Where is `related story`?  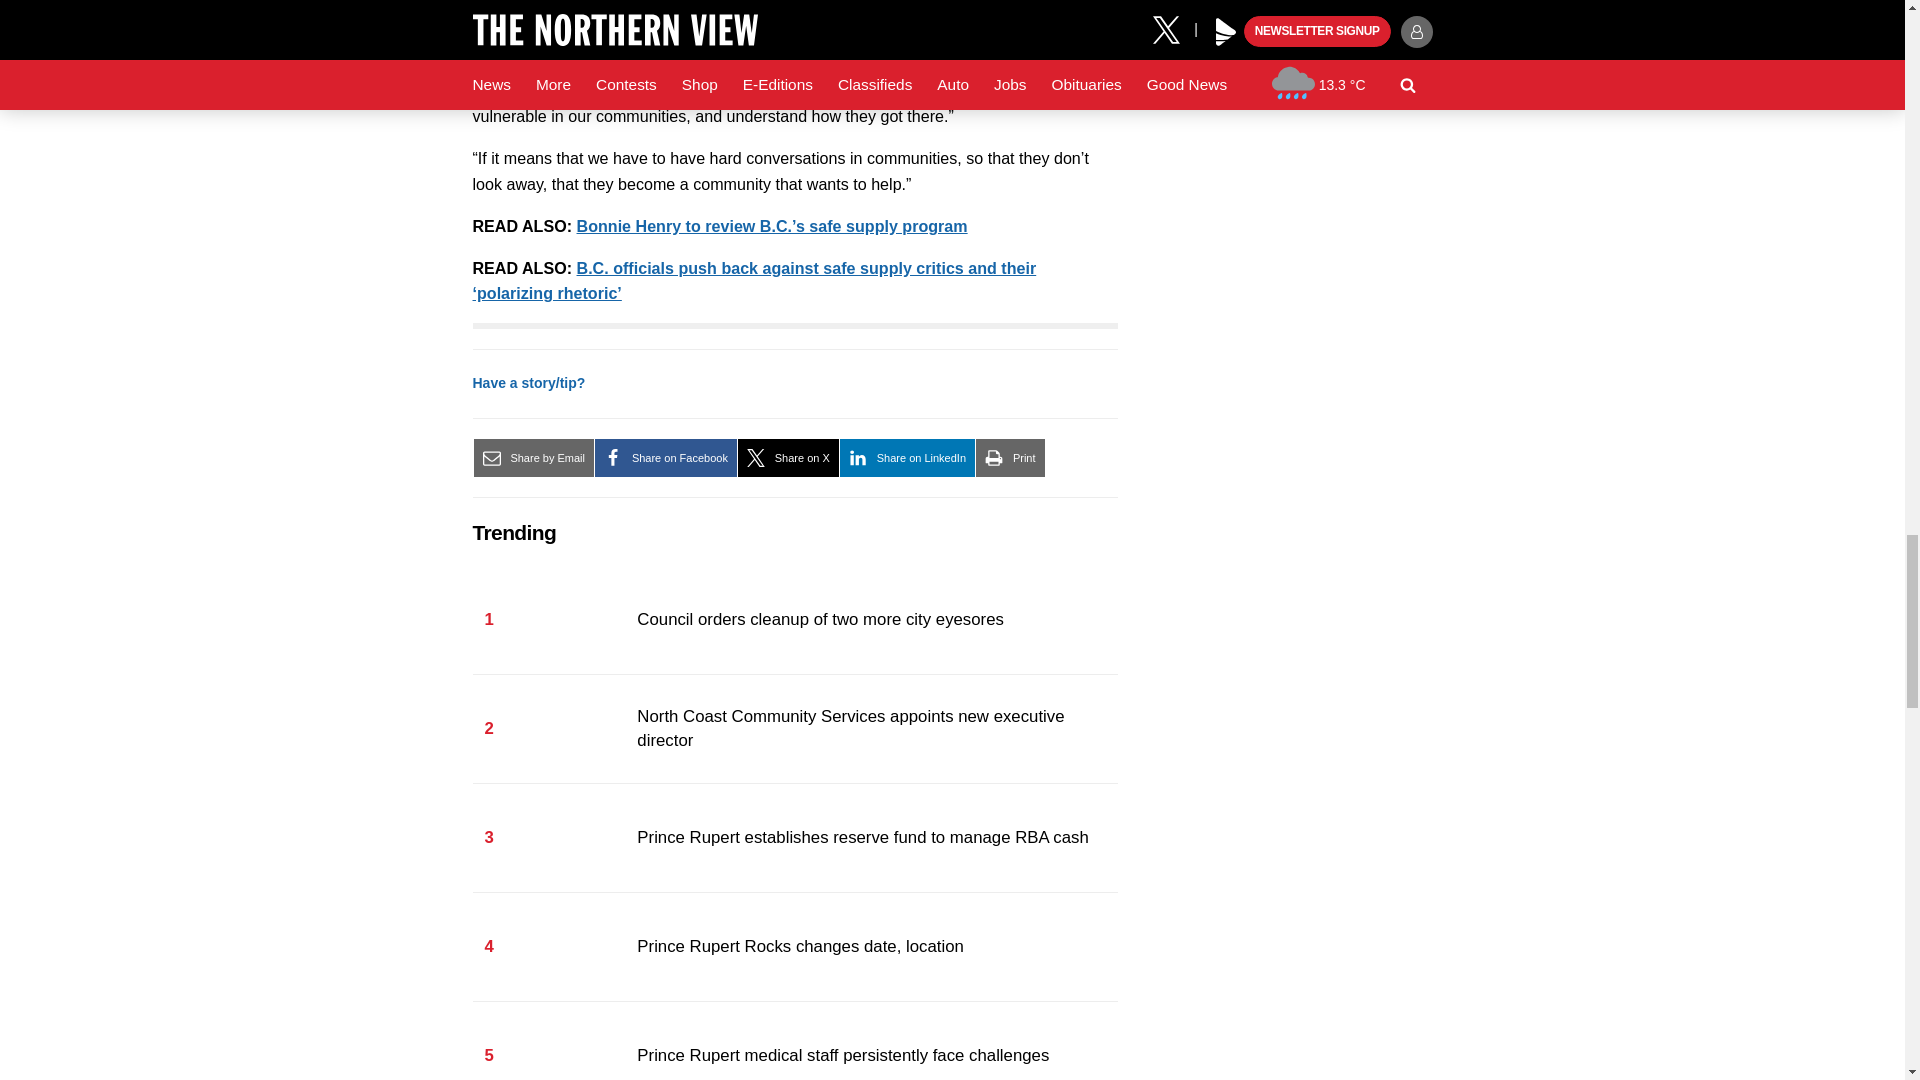 related story is located at coordinates (772, 226).